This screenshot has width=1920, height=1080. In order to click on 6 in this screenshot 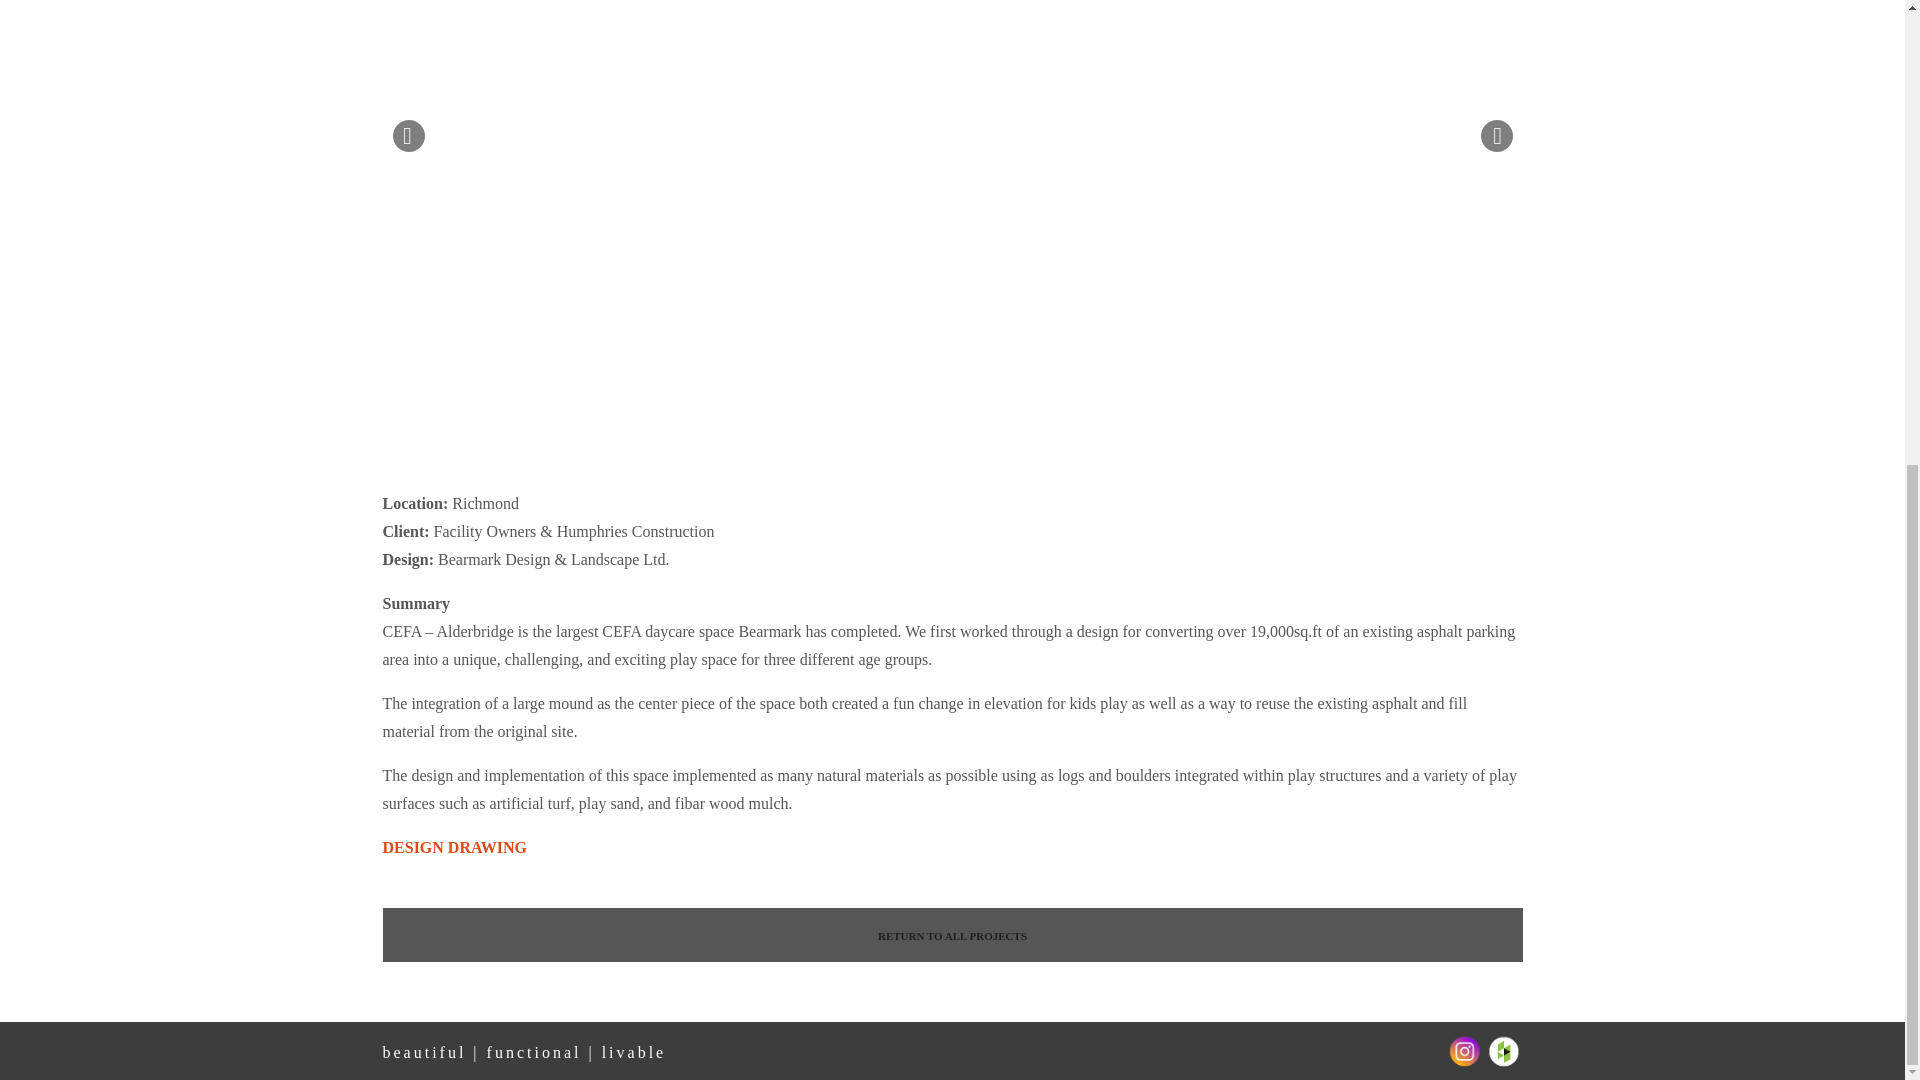, I will do `click(1466, 430)`.